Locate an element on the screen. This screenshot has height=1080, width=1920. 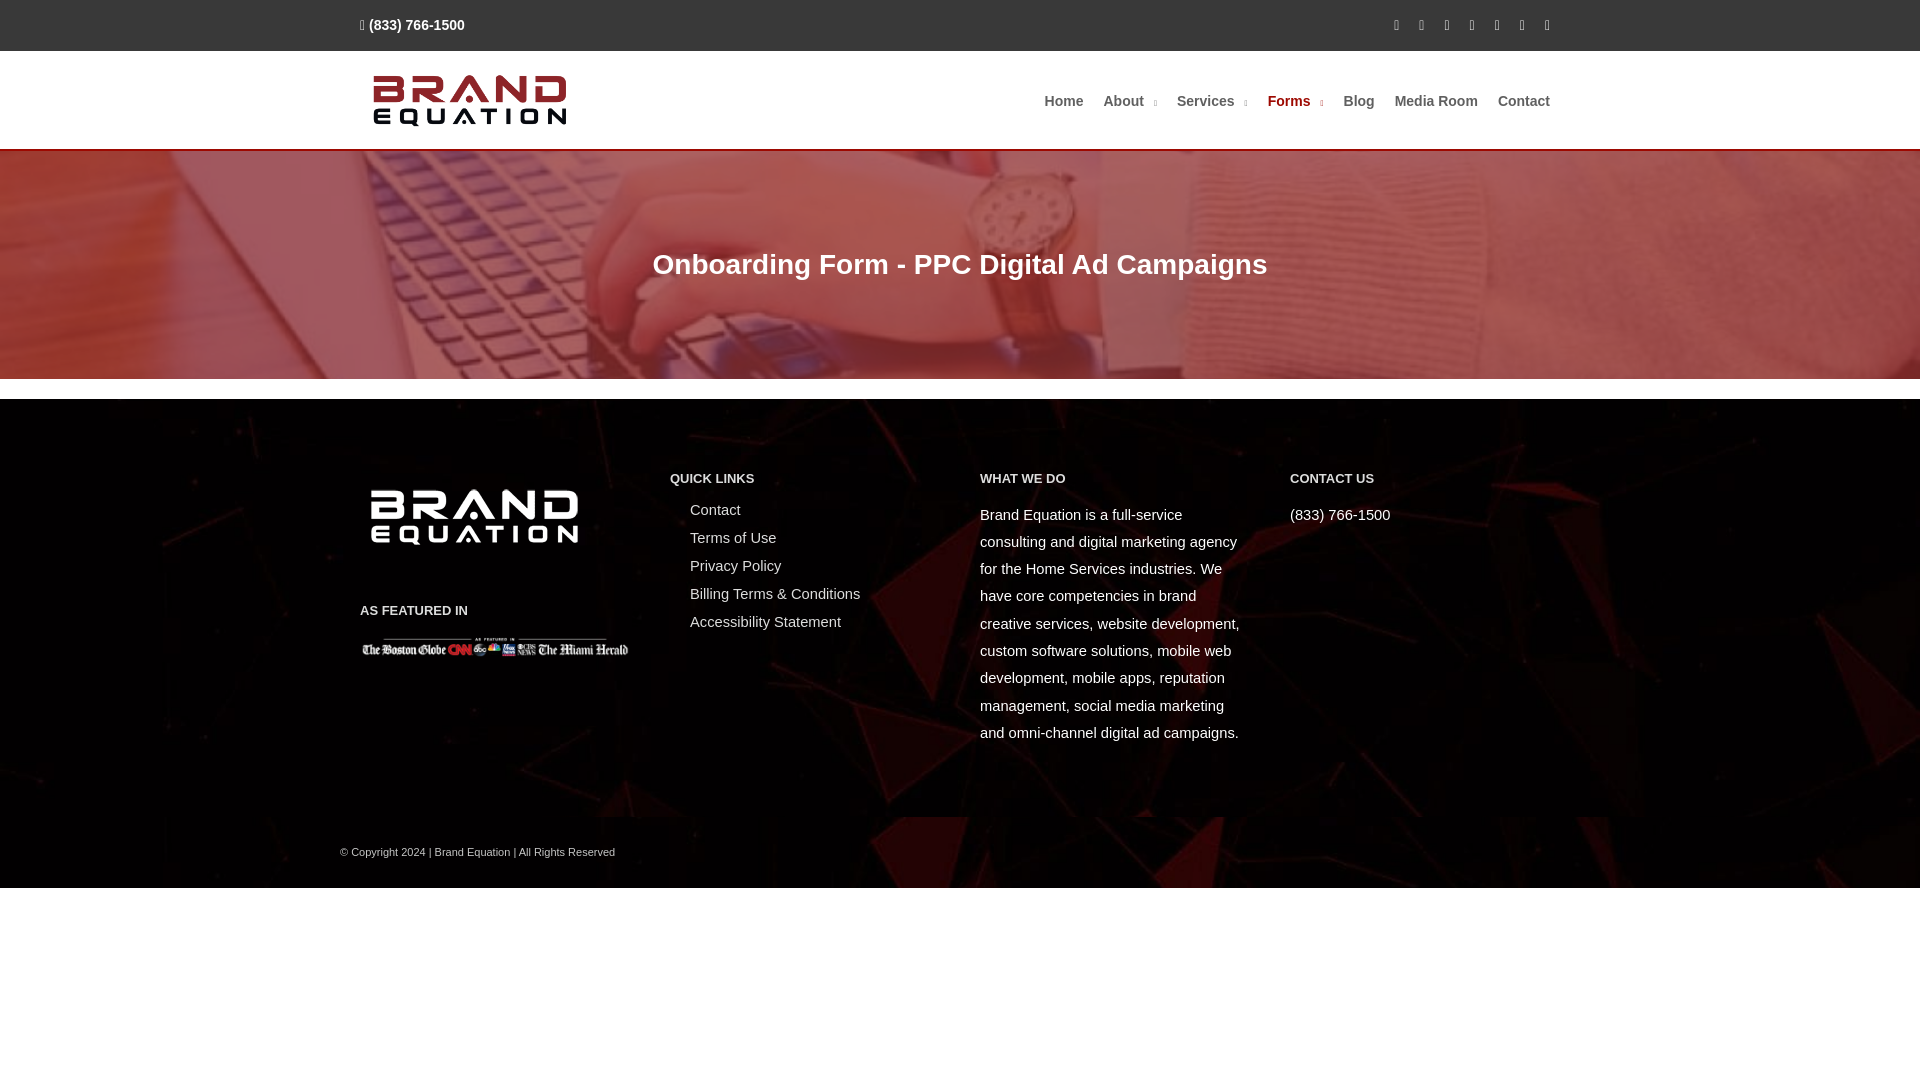
Services is located at coordinates (1212, 100).